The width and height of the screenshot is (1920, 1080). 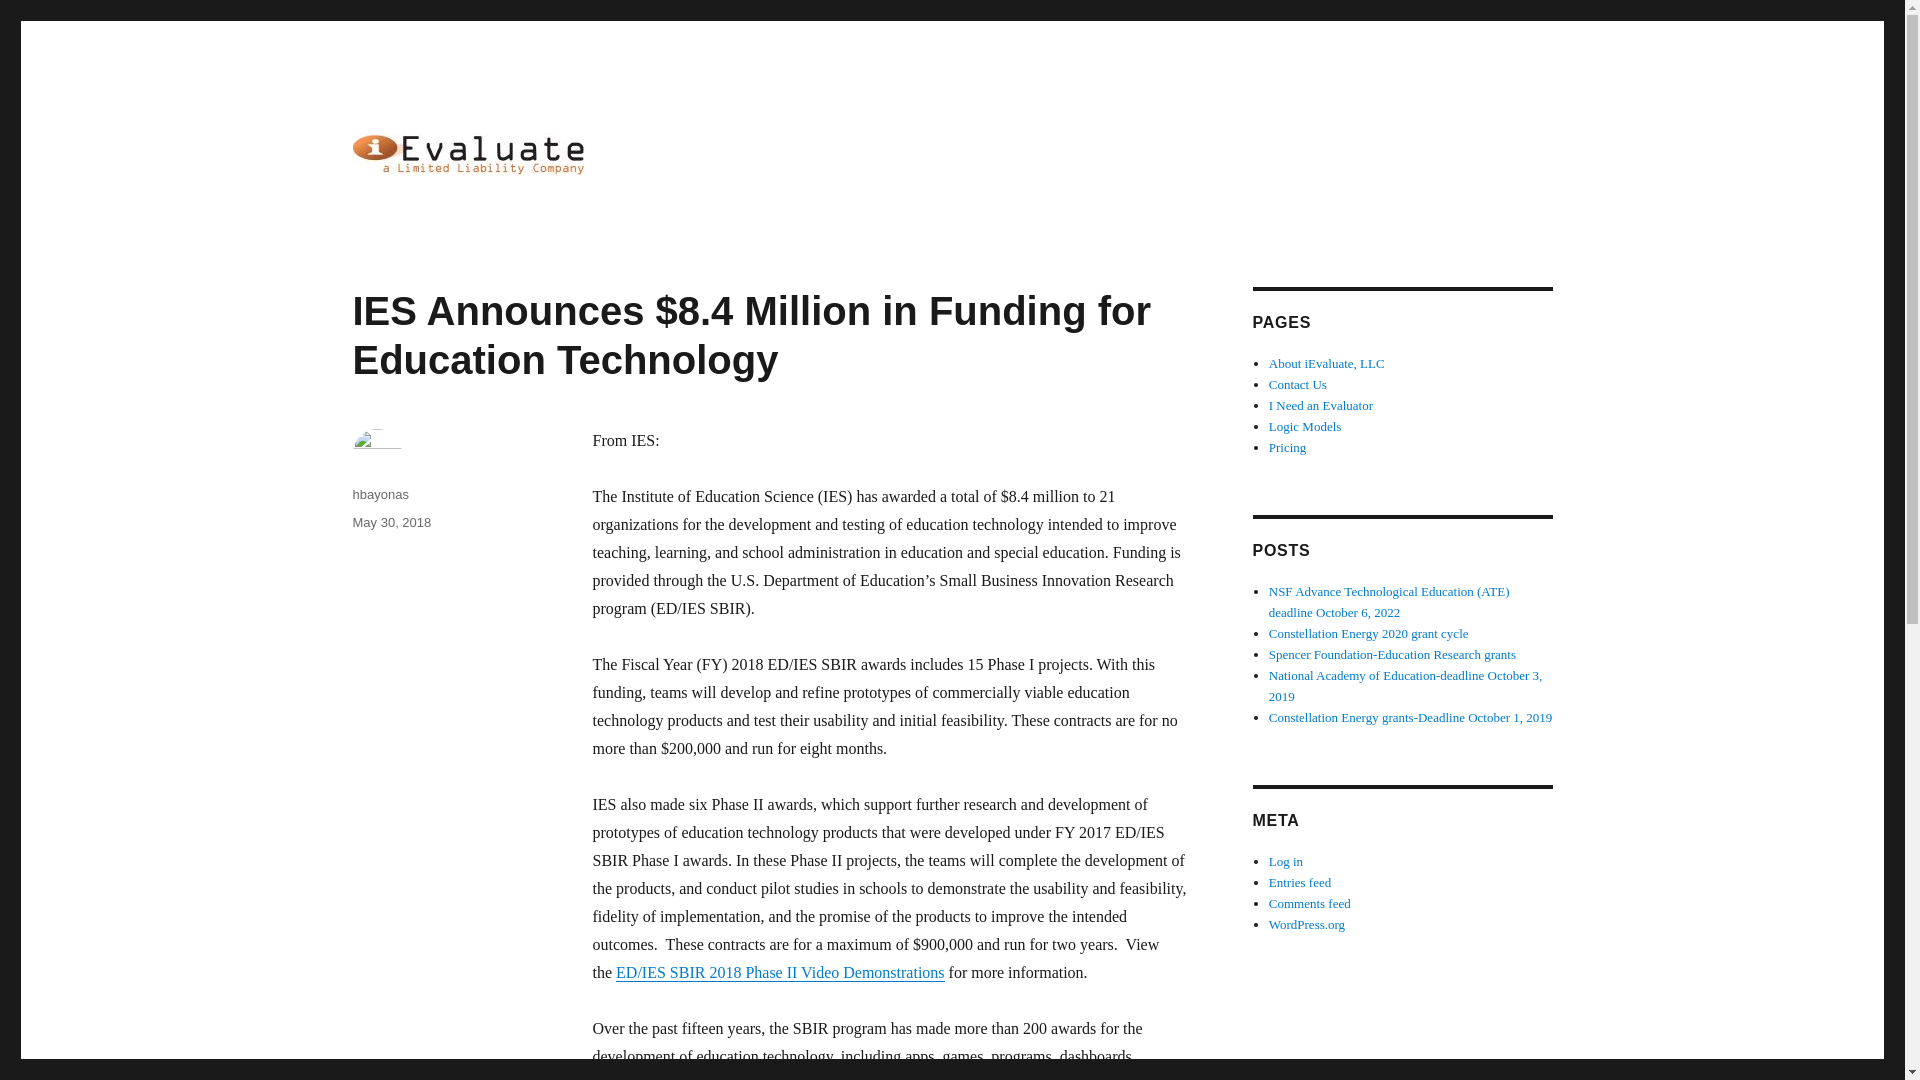 I want to click on May 30, 2018, so click(x=390, y=522).